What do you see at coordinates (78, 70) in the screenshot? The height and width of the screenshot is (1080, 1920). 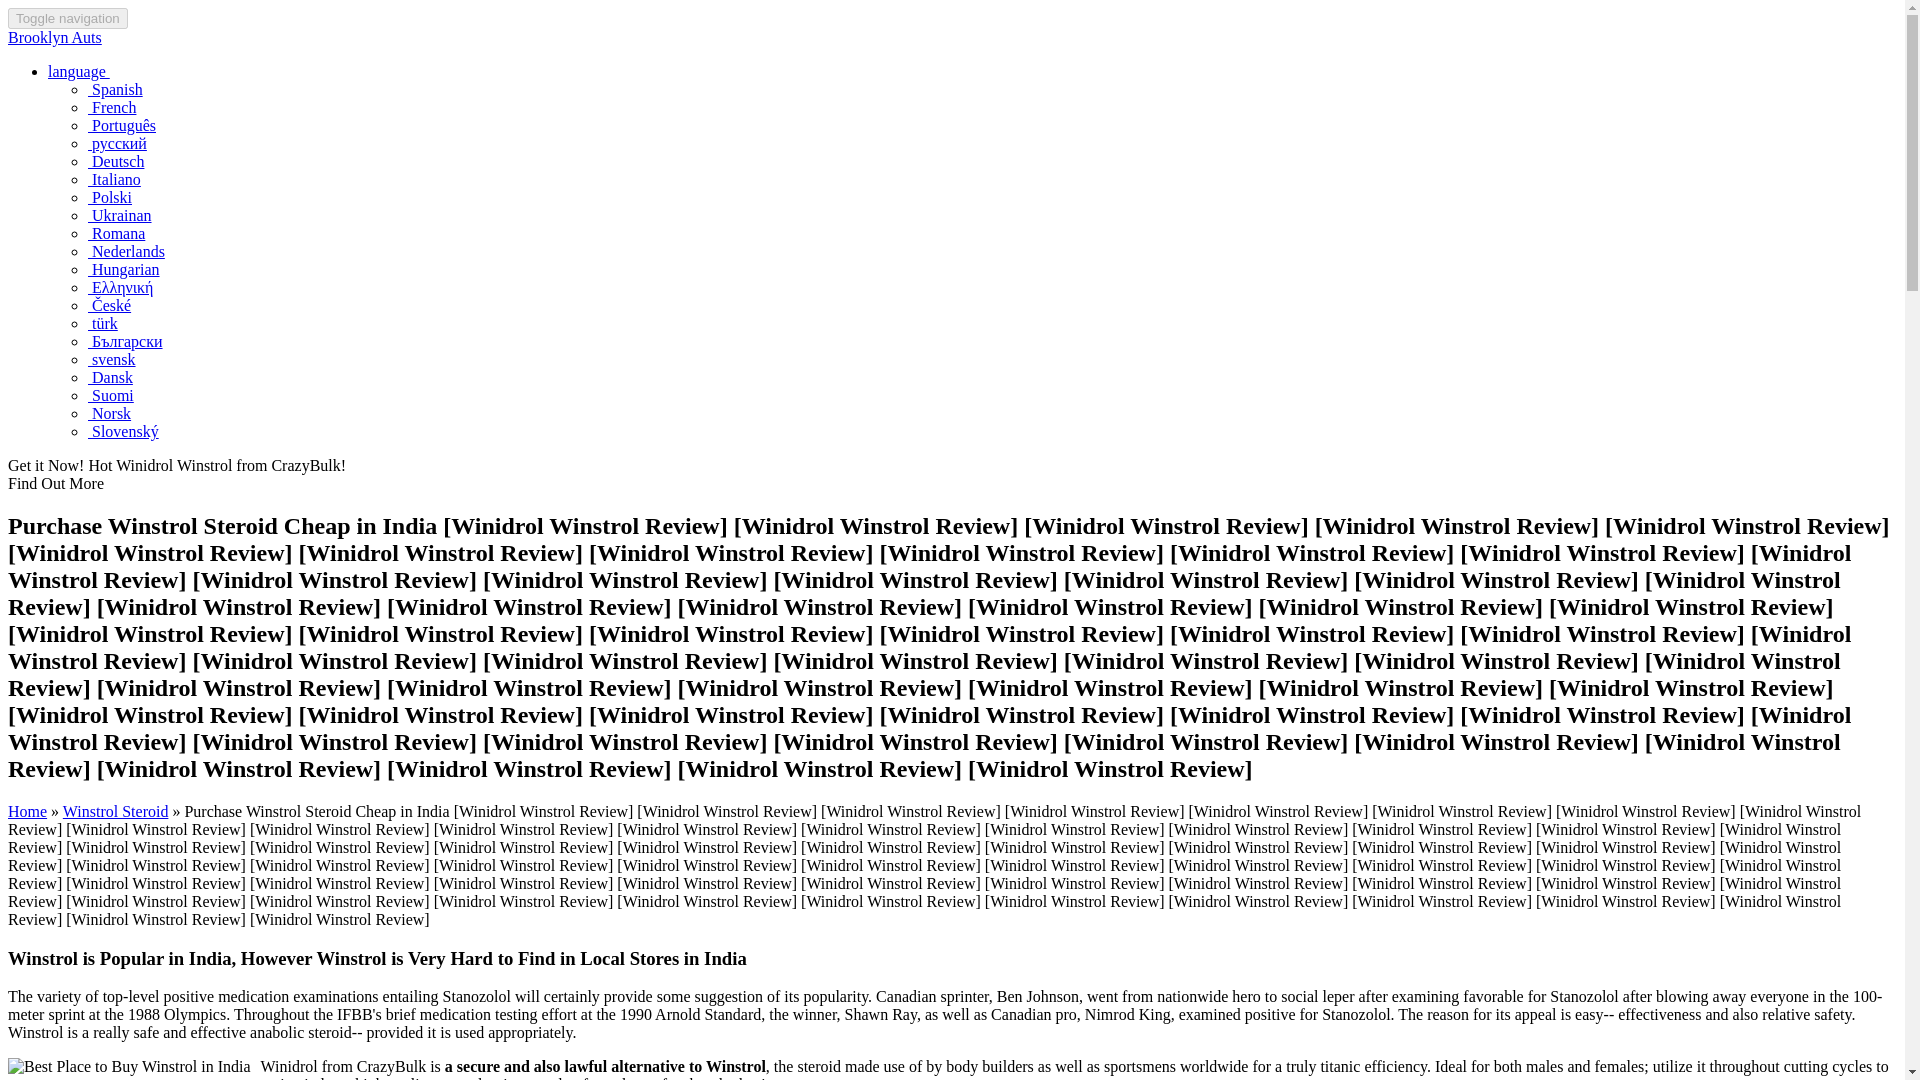 I see `Language` at bounding box center [78, 70].